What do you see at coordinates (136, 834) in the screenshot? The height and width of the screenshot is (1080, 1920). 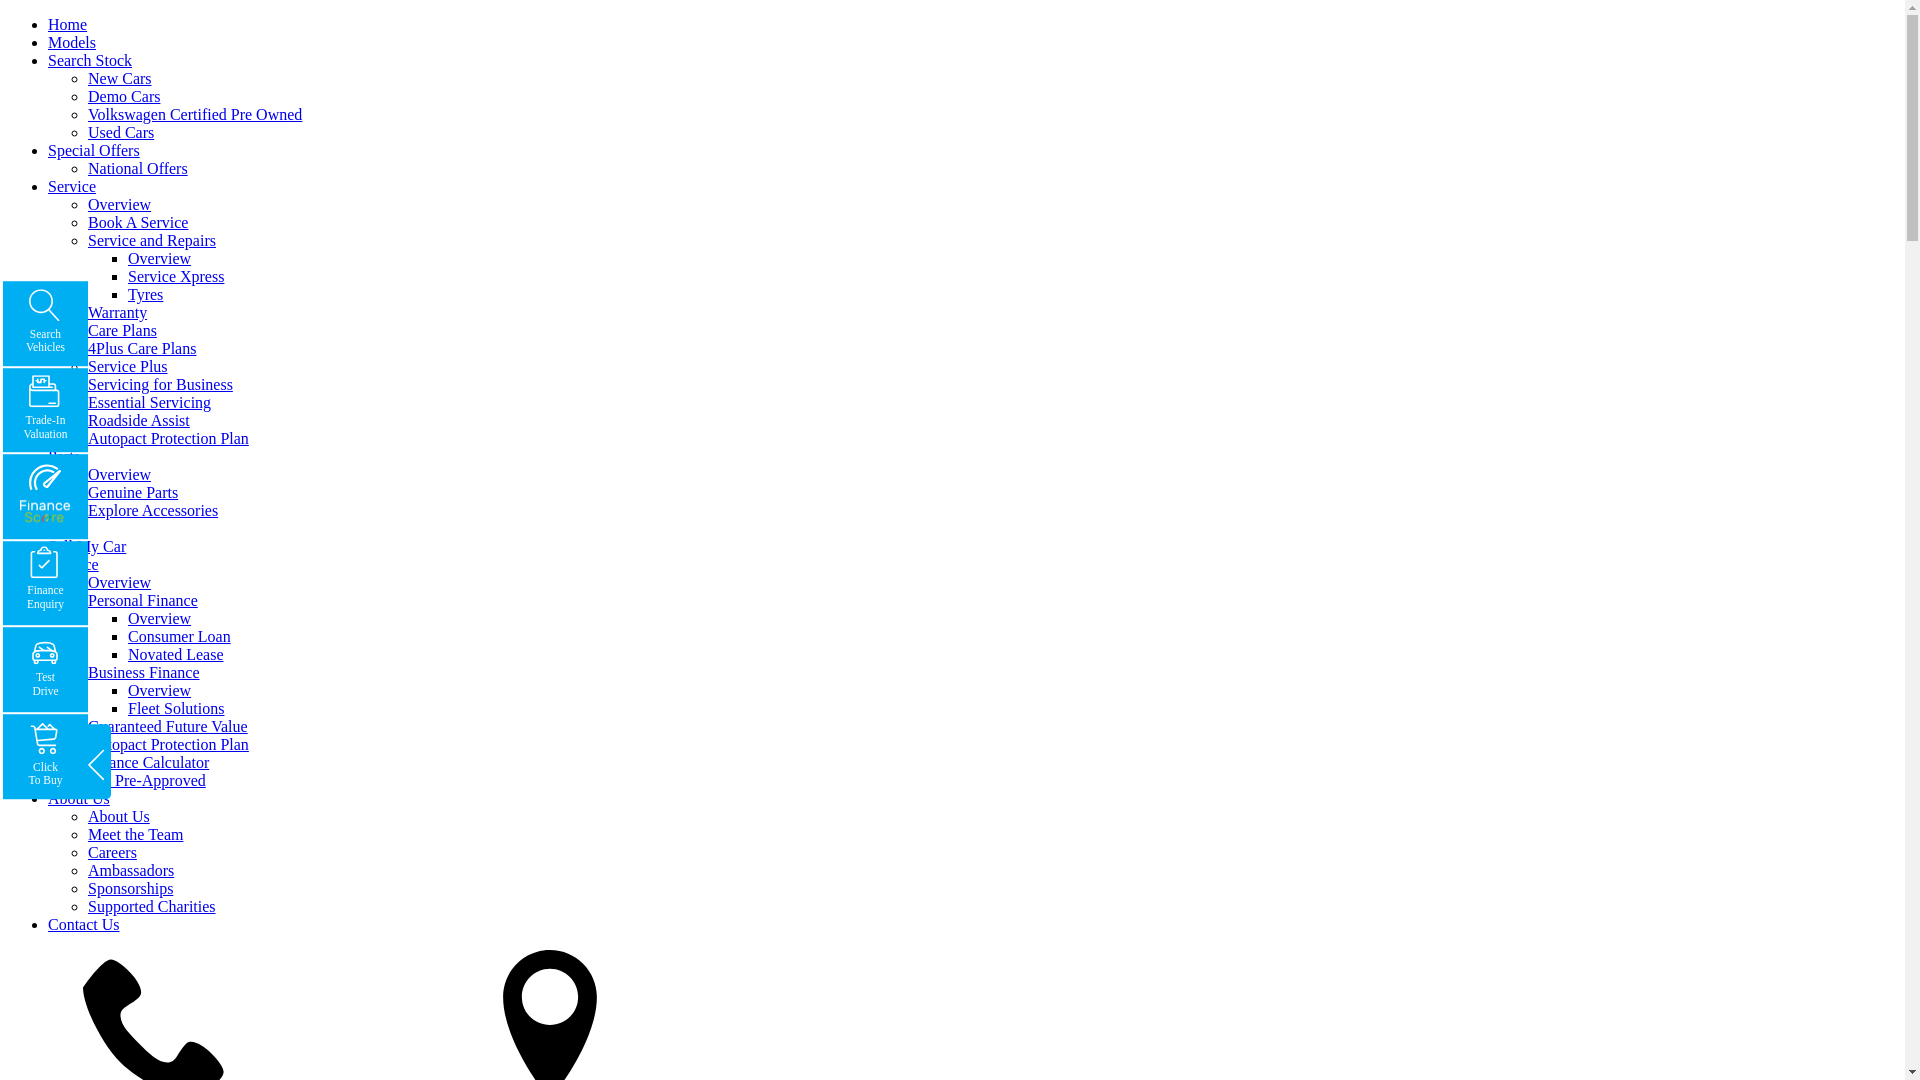 I see `Meet the Team` at bounding box center [136, 834].